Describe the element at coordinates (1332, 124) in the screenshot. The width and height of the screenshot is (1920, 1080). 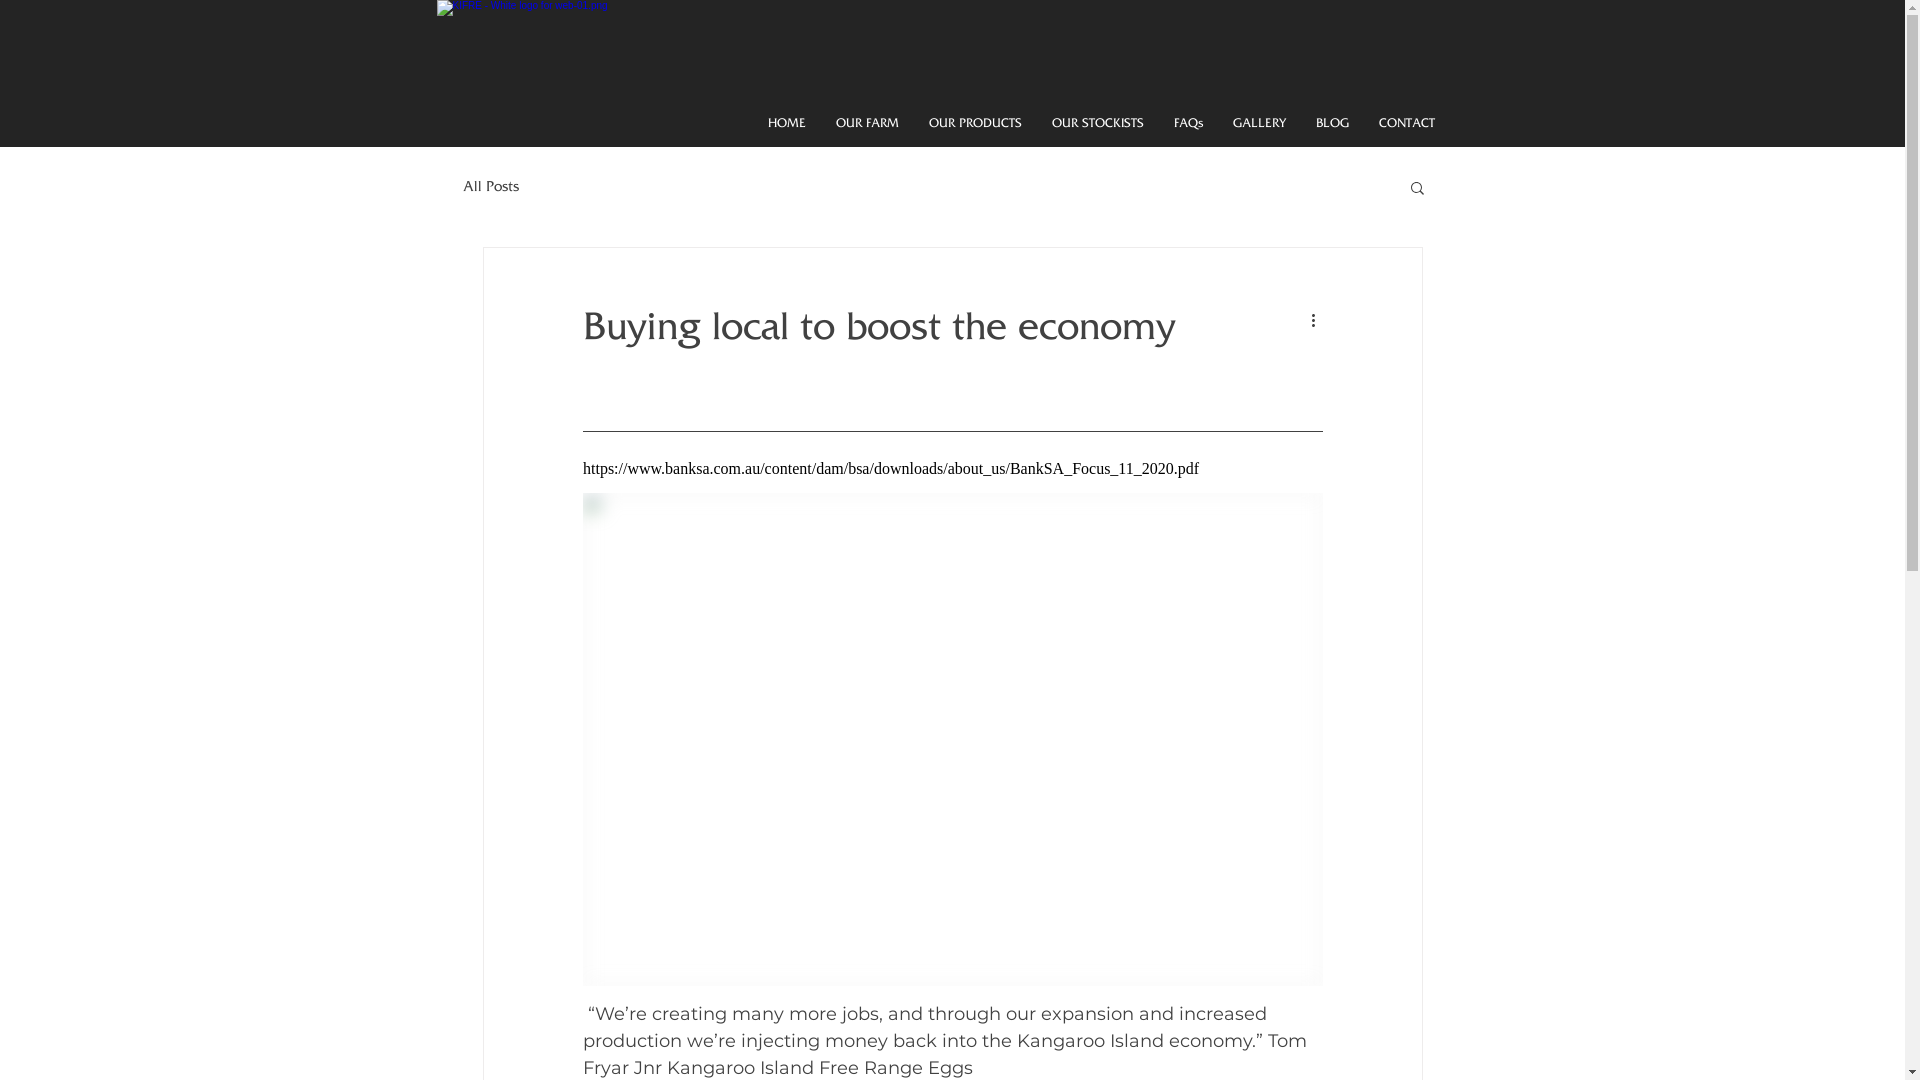
I see `BLOG` at that location.